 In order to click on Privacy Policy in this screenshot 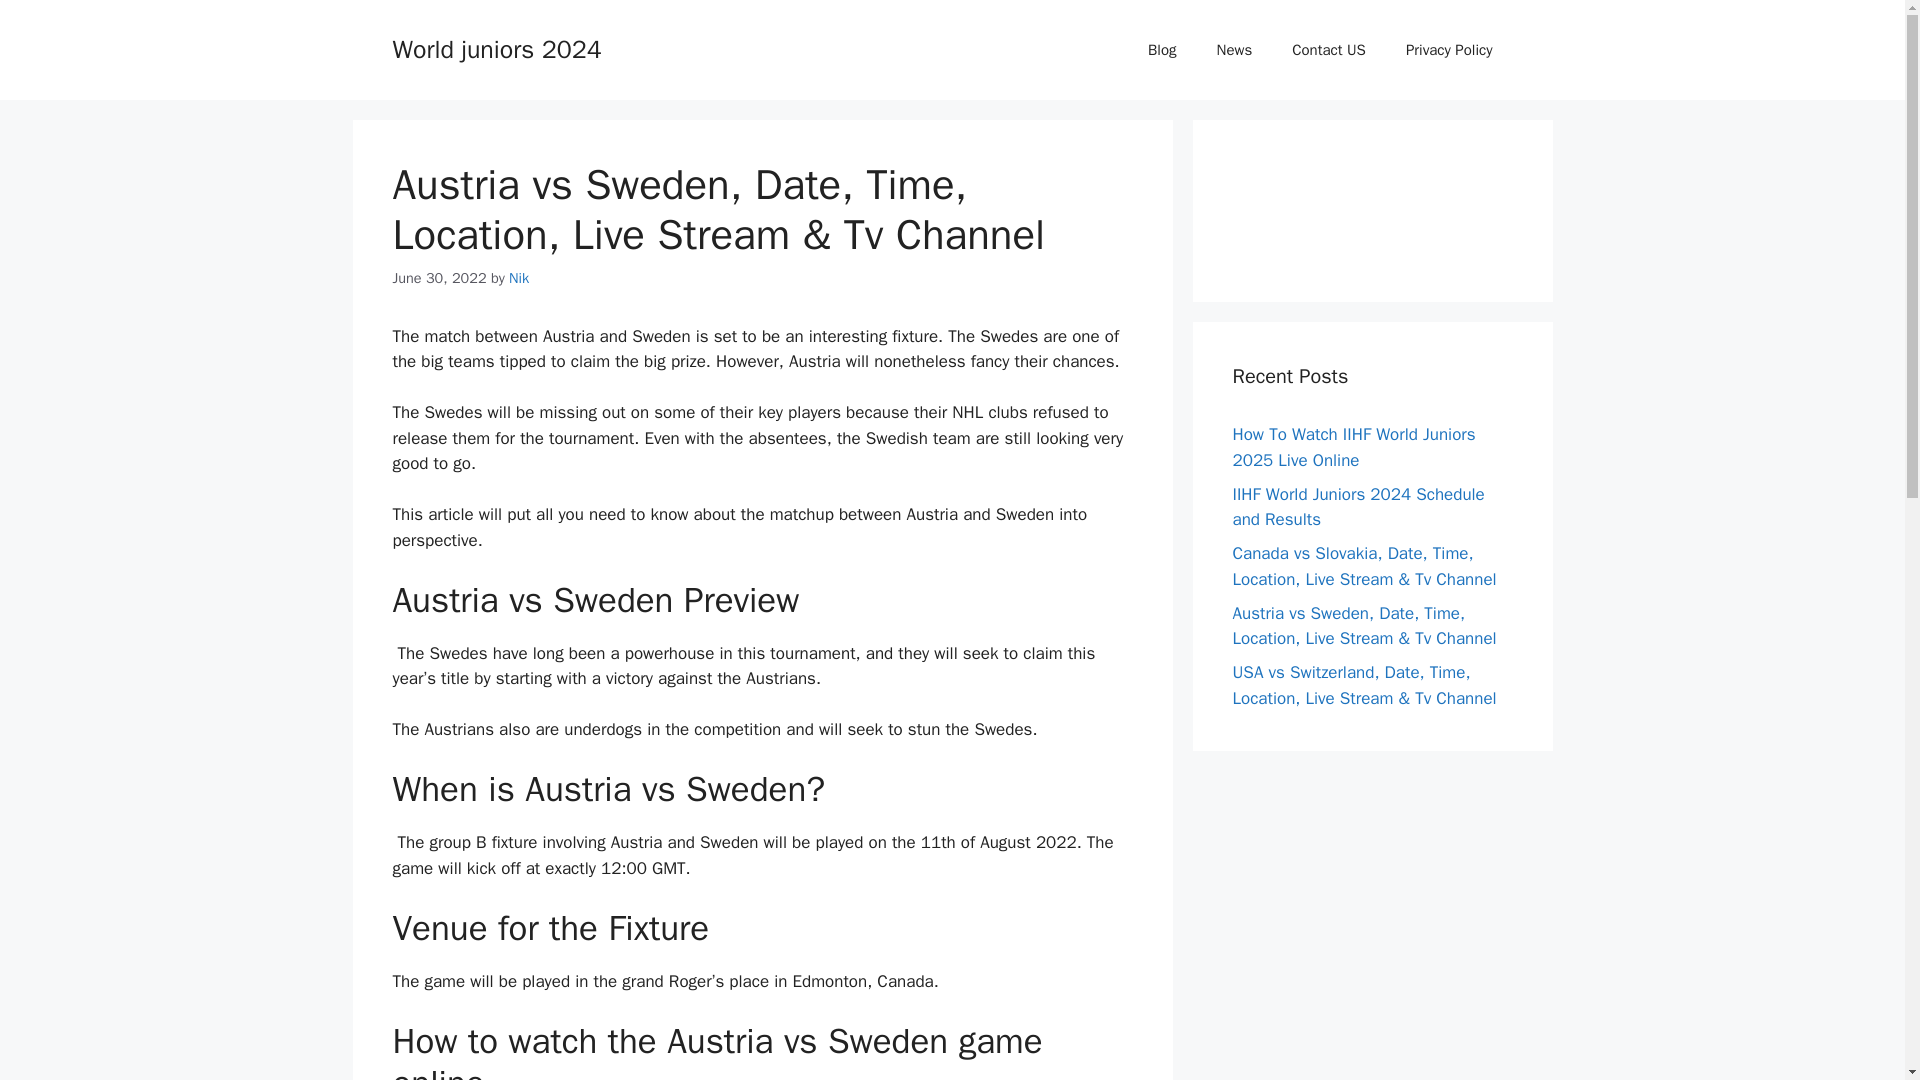, I will do `click(1449, 50)`.